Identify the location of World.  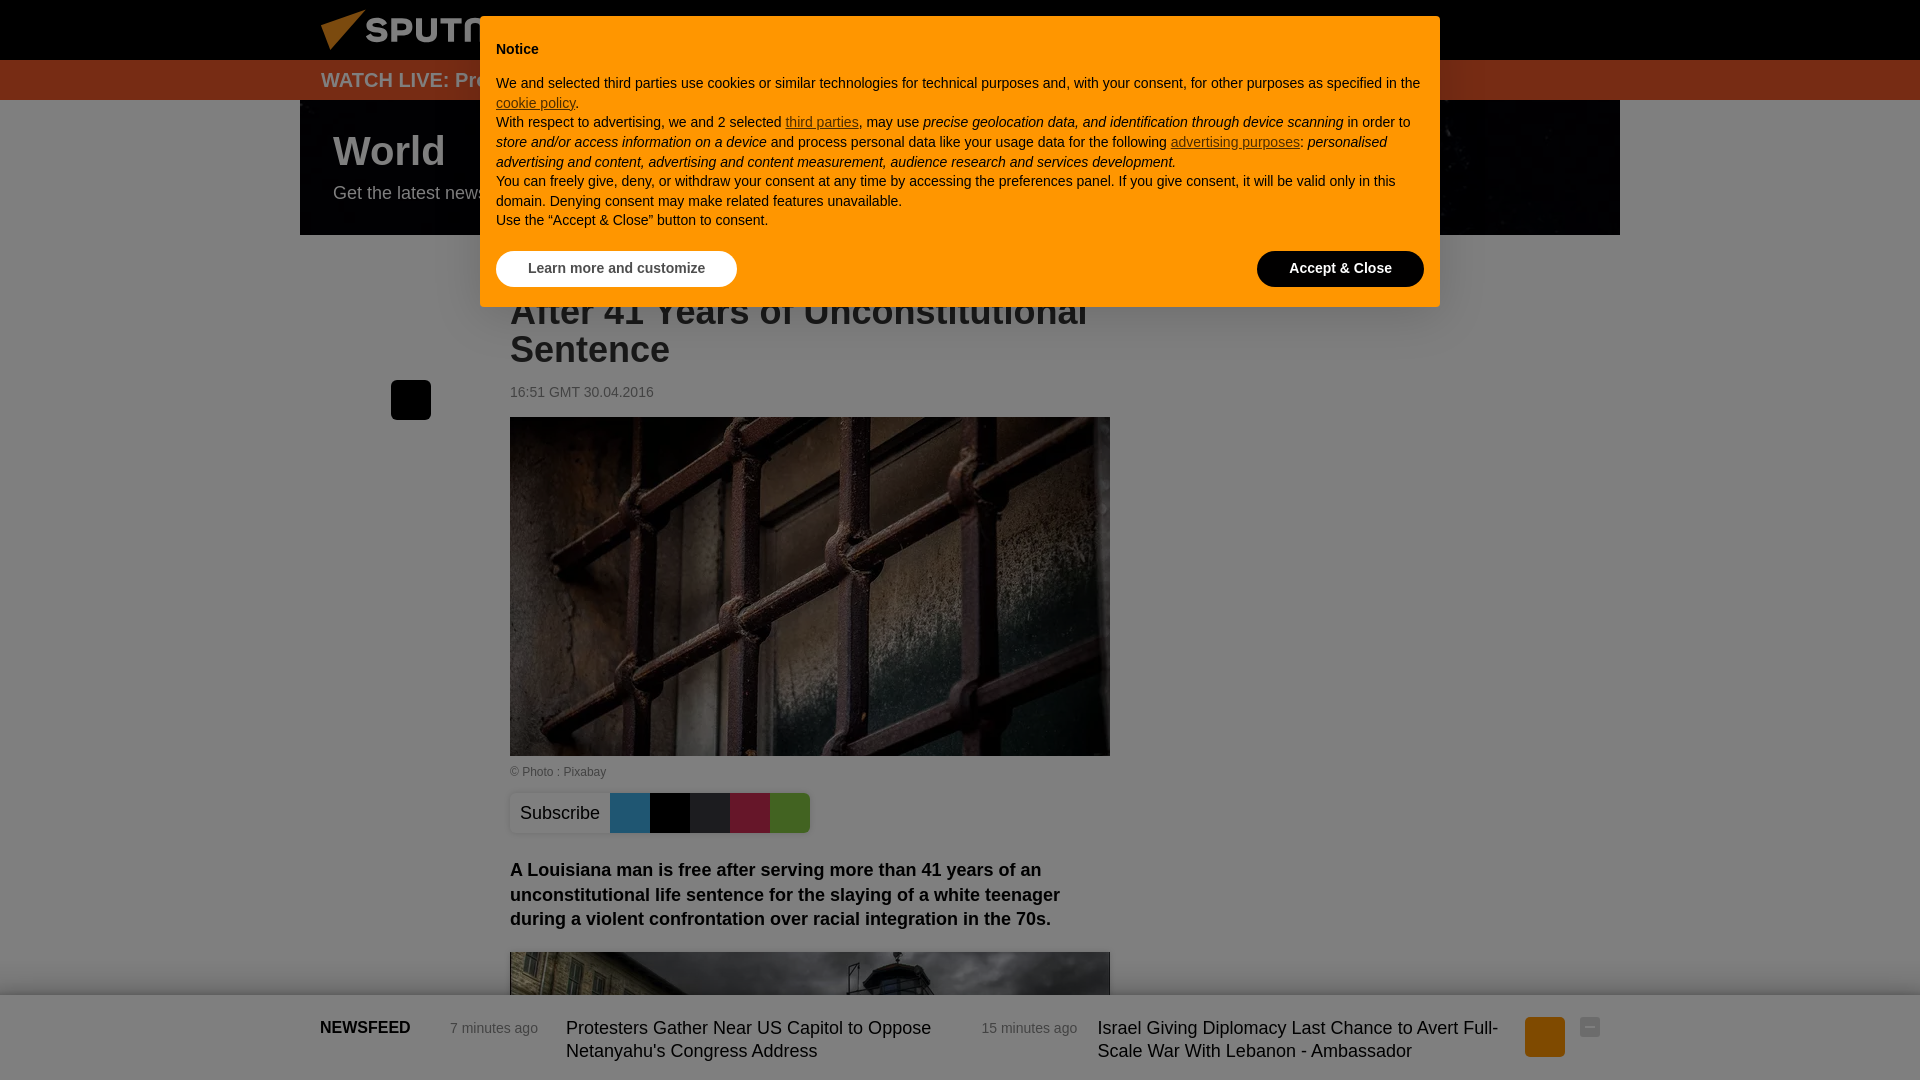
(960, 168).